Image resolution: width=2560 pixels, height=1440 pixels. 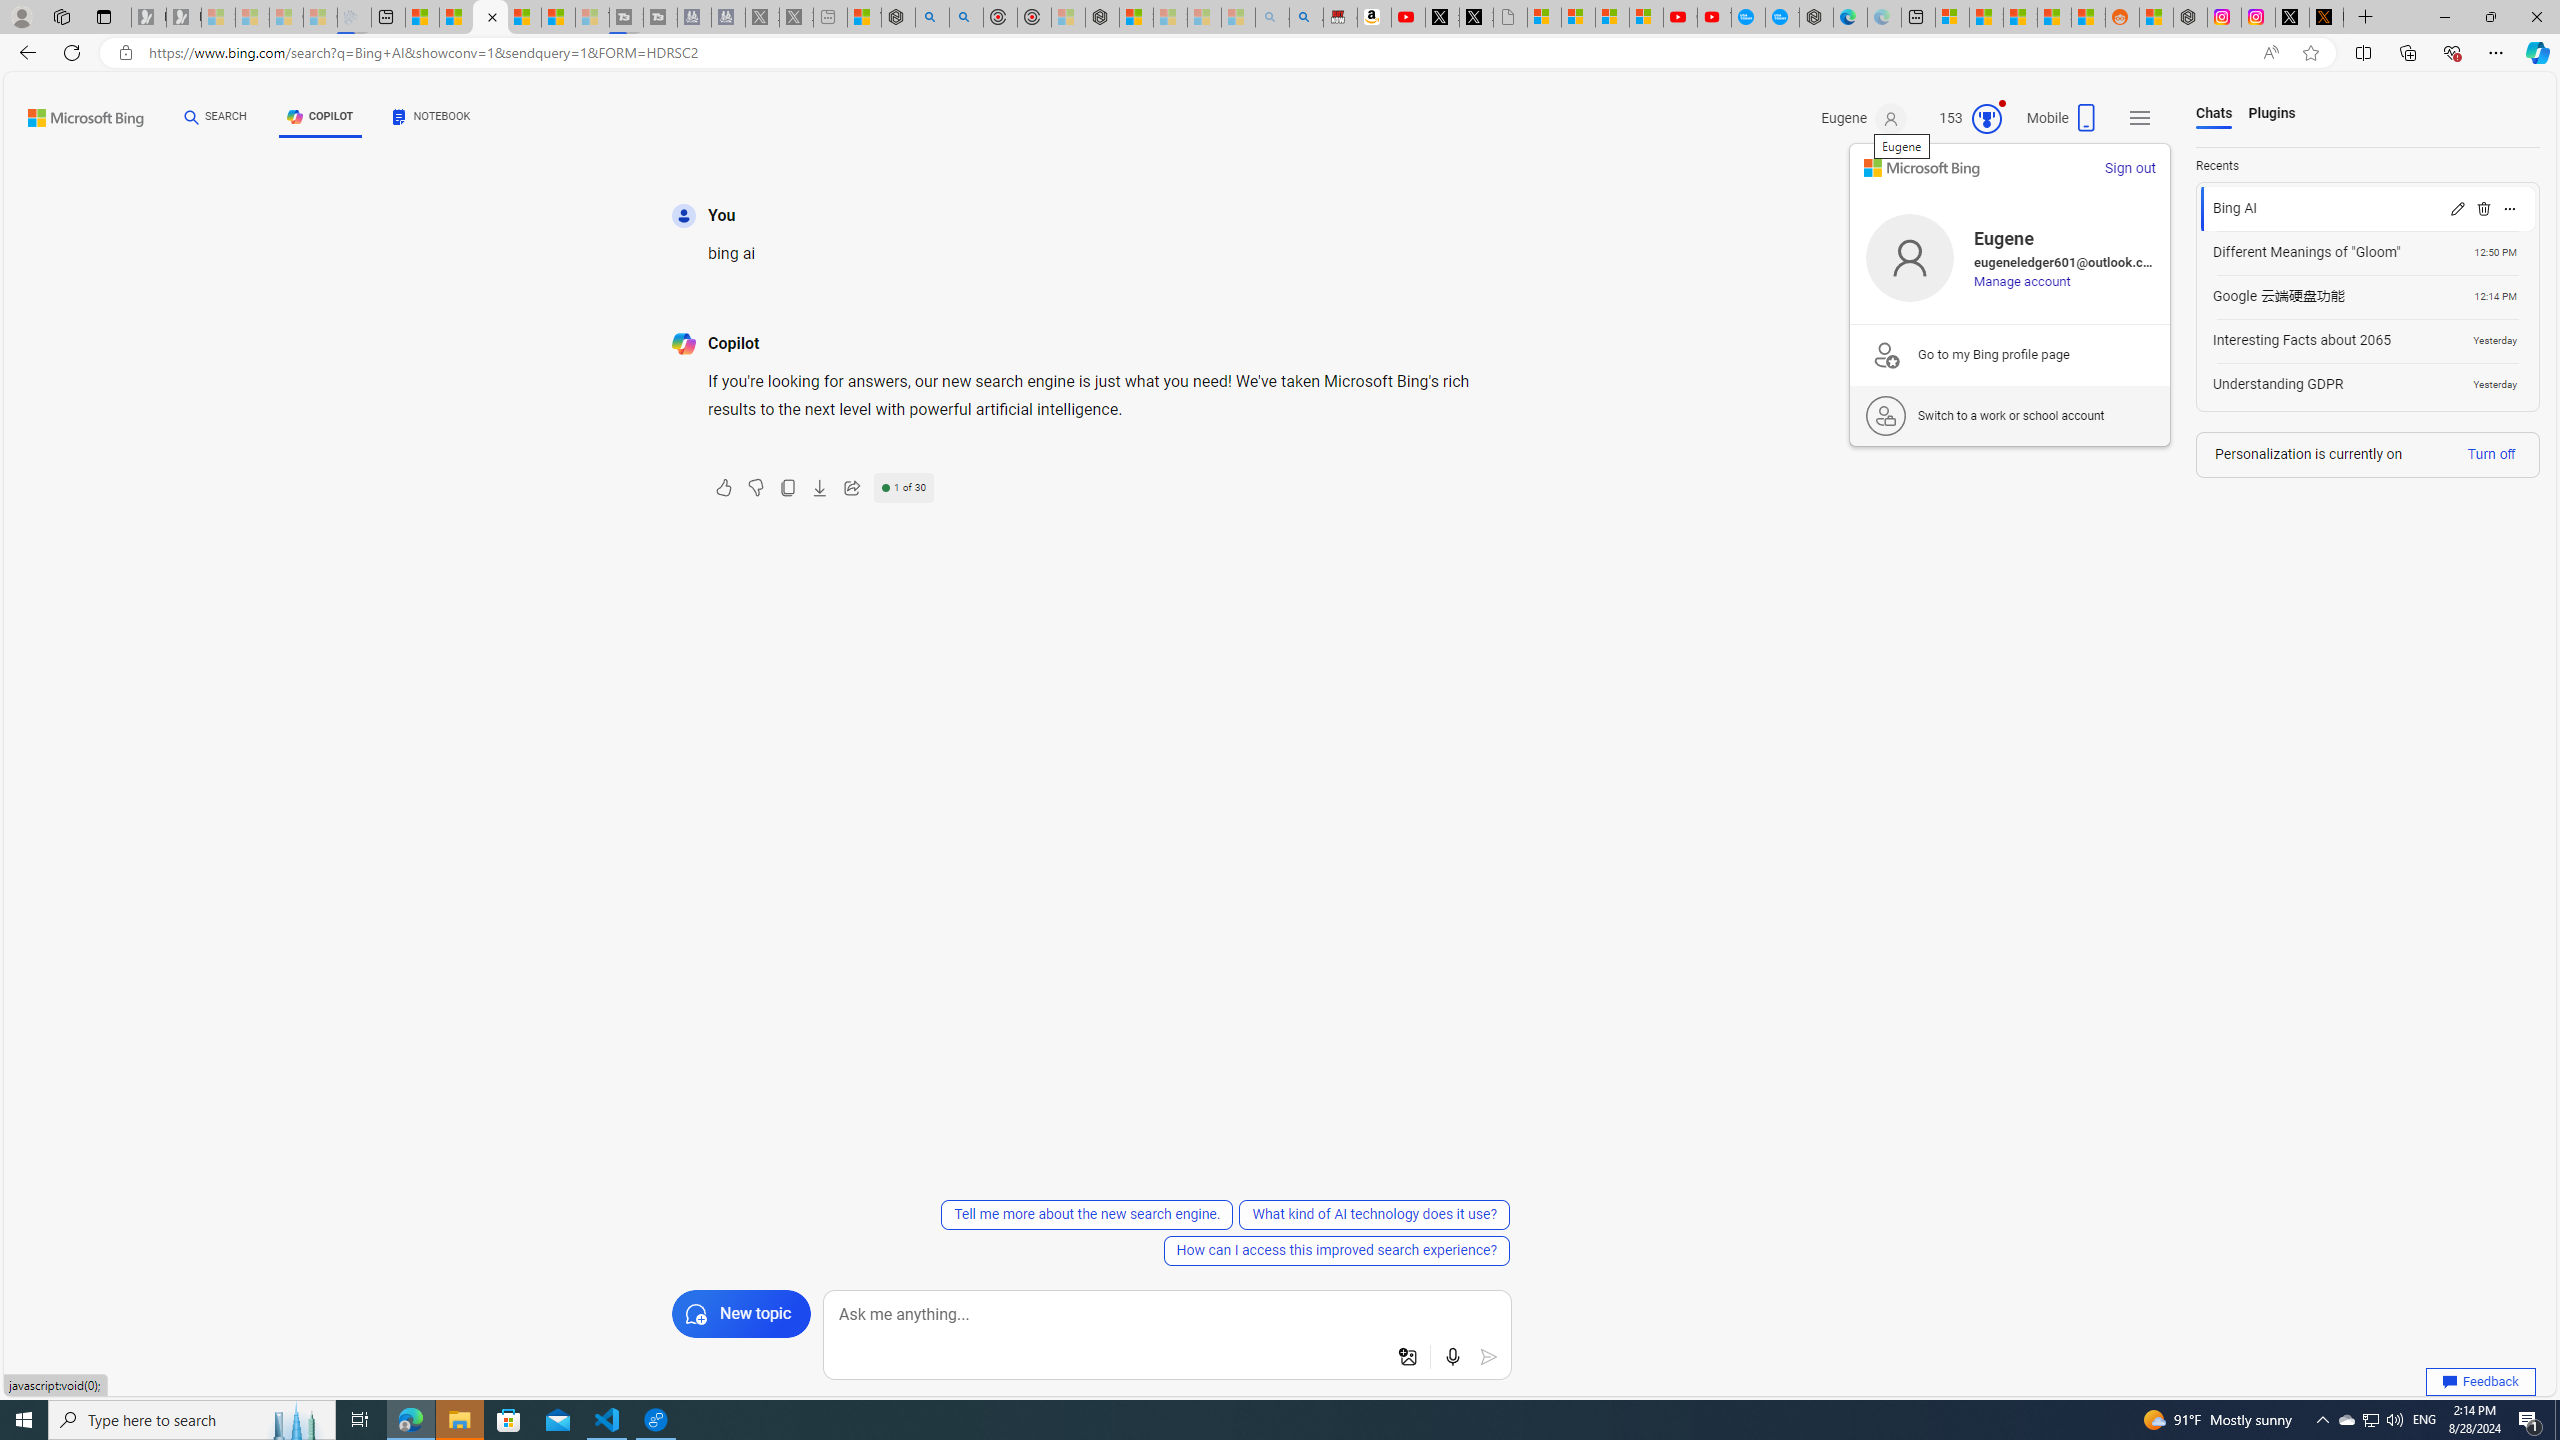 I want to click on Share, so click(x=852, y=488).